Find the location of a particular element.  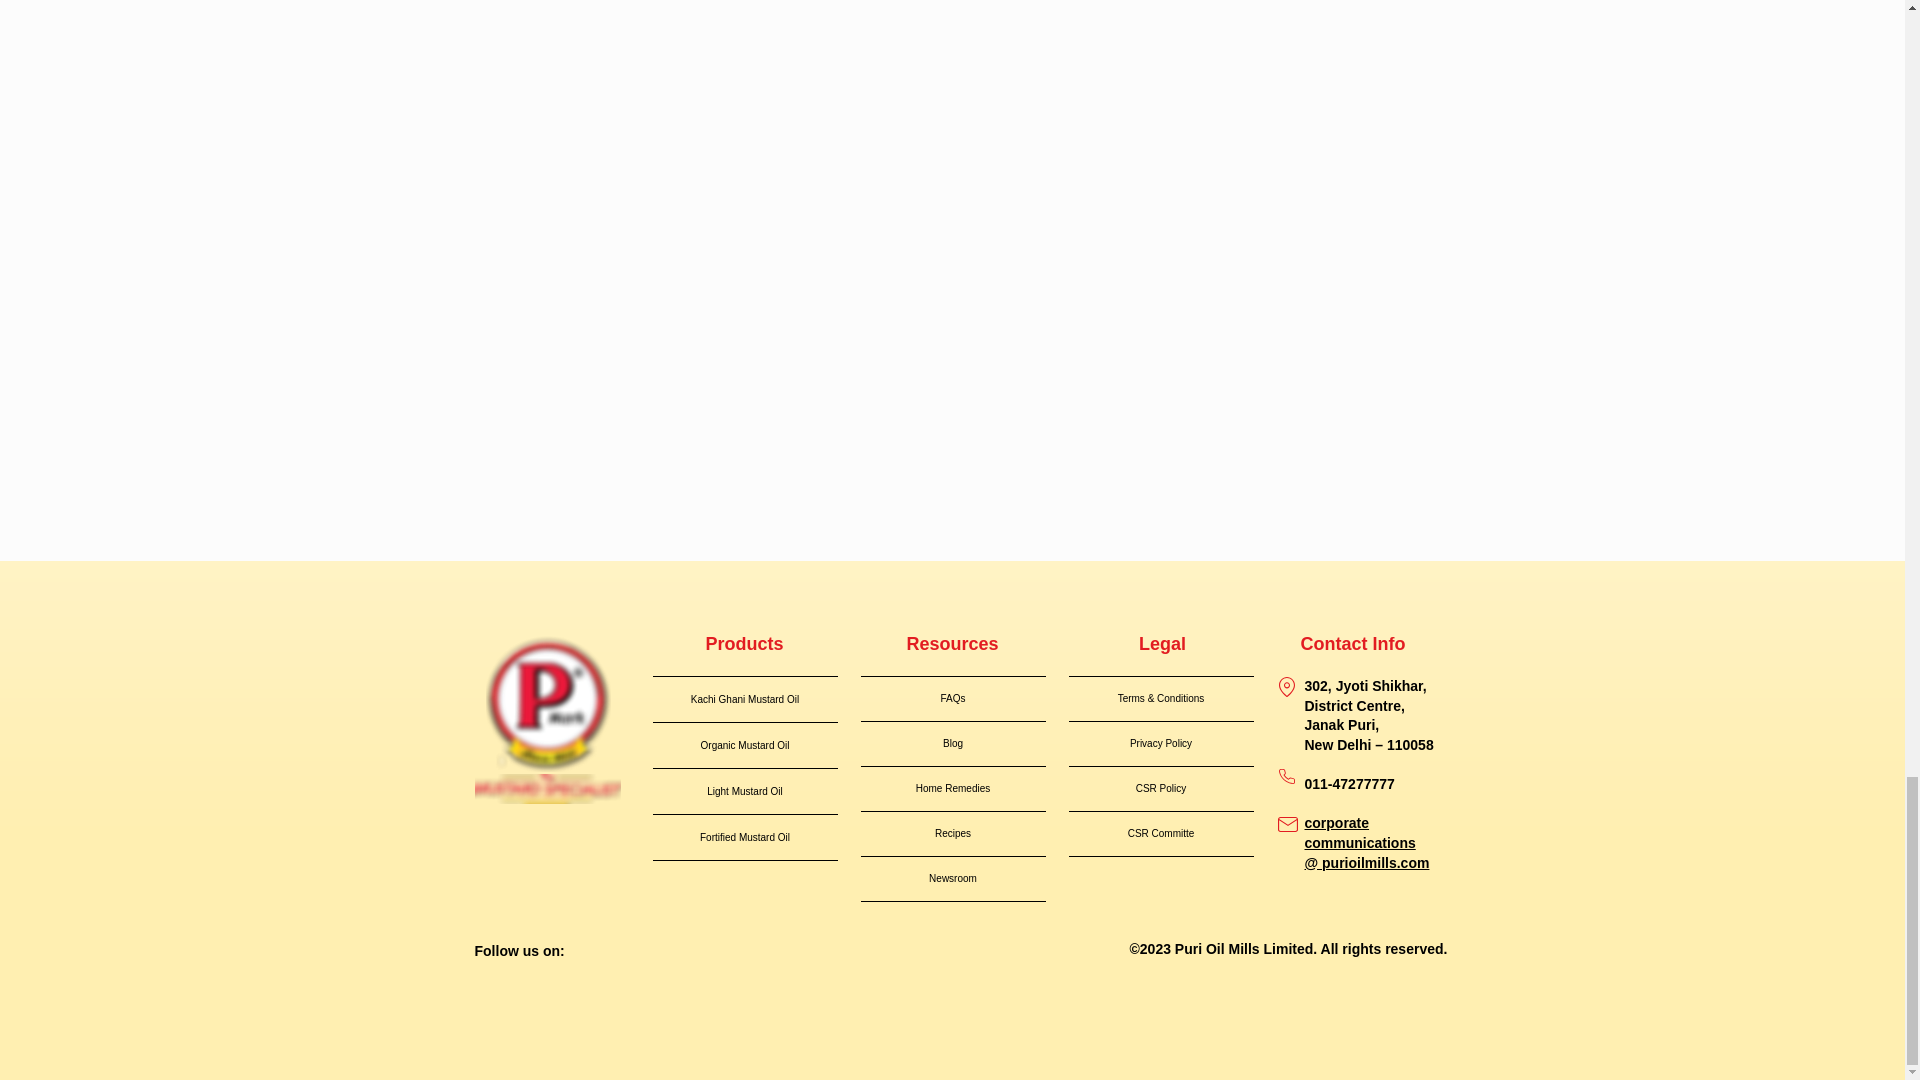

CSR Committe is located at coordinates (1160, 834).